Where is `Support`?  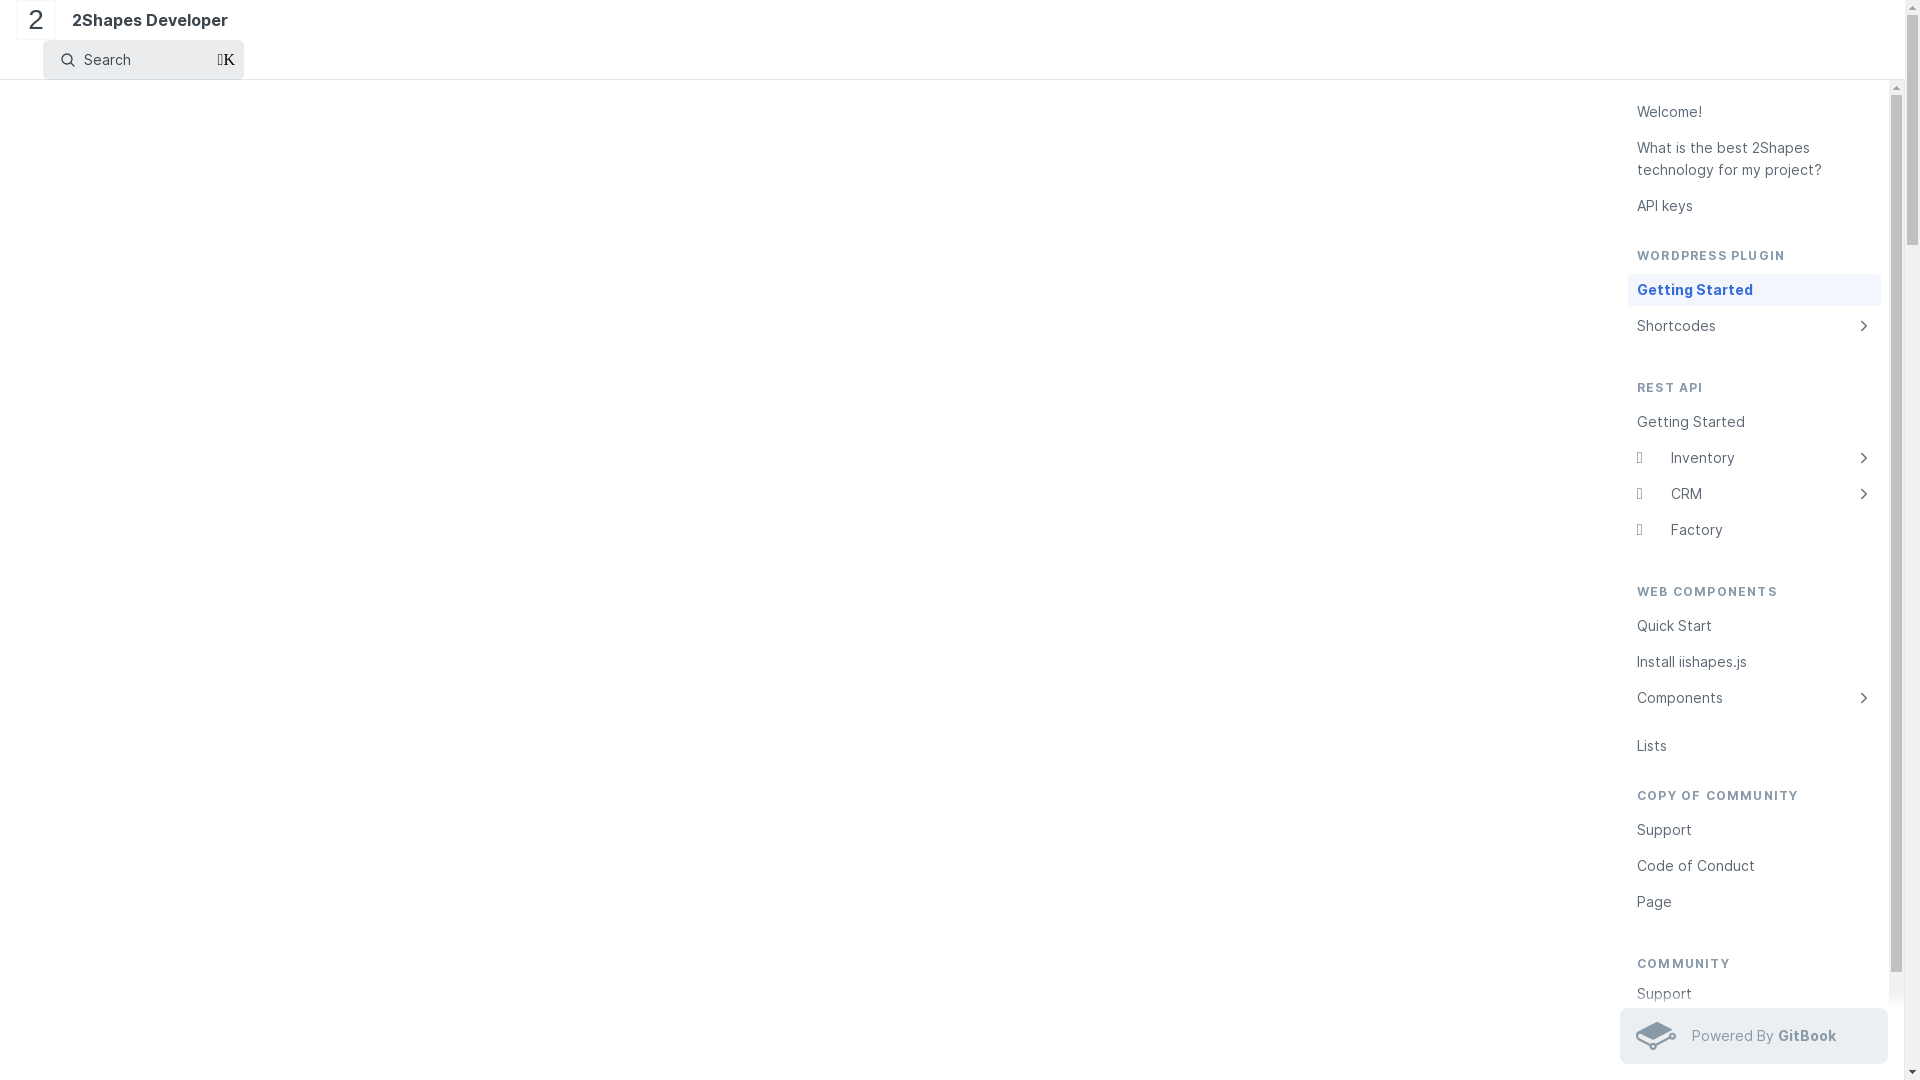
Support is located at coordinates (1754, 830).